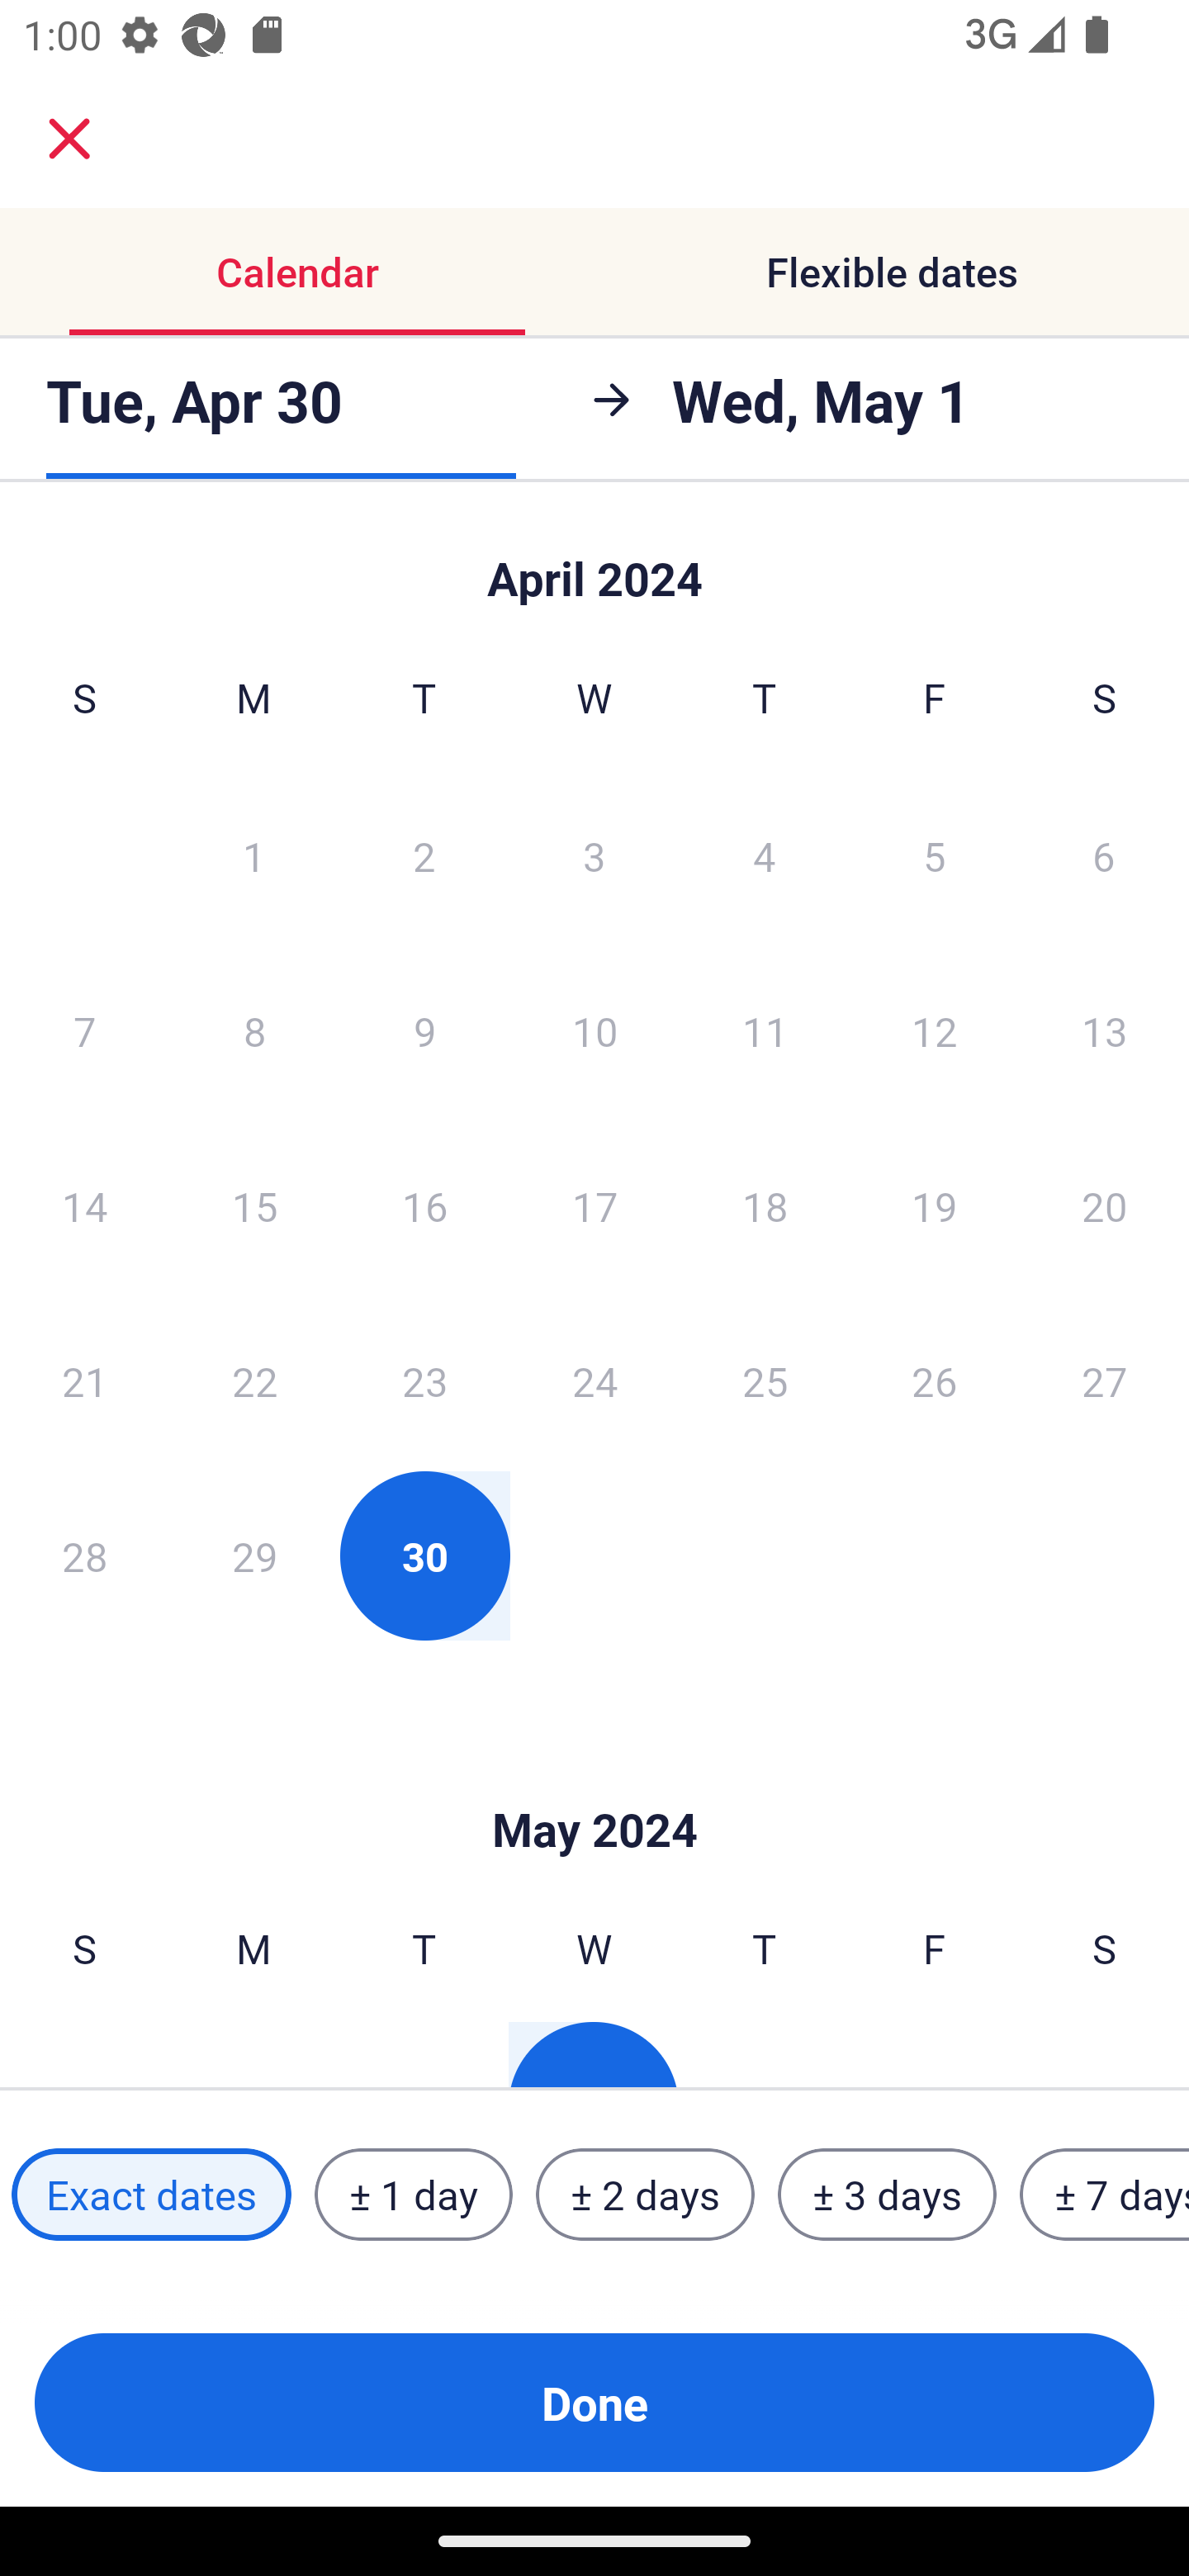 Image resolution: width=1189 pixels, height=2576 pixels. What do you see at coordinates (765, 1380) in the screenshot?
I see `25 Thursday, April 25, 2024` at bounding box center [765, 1380].